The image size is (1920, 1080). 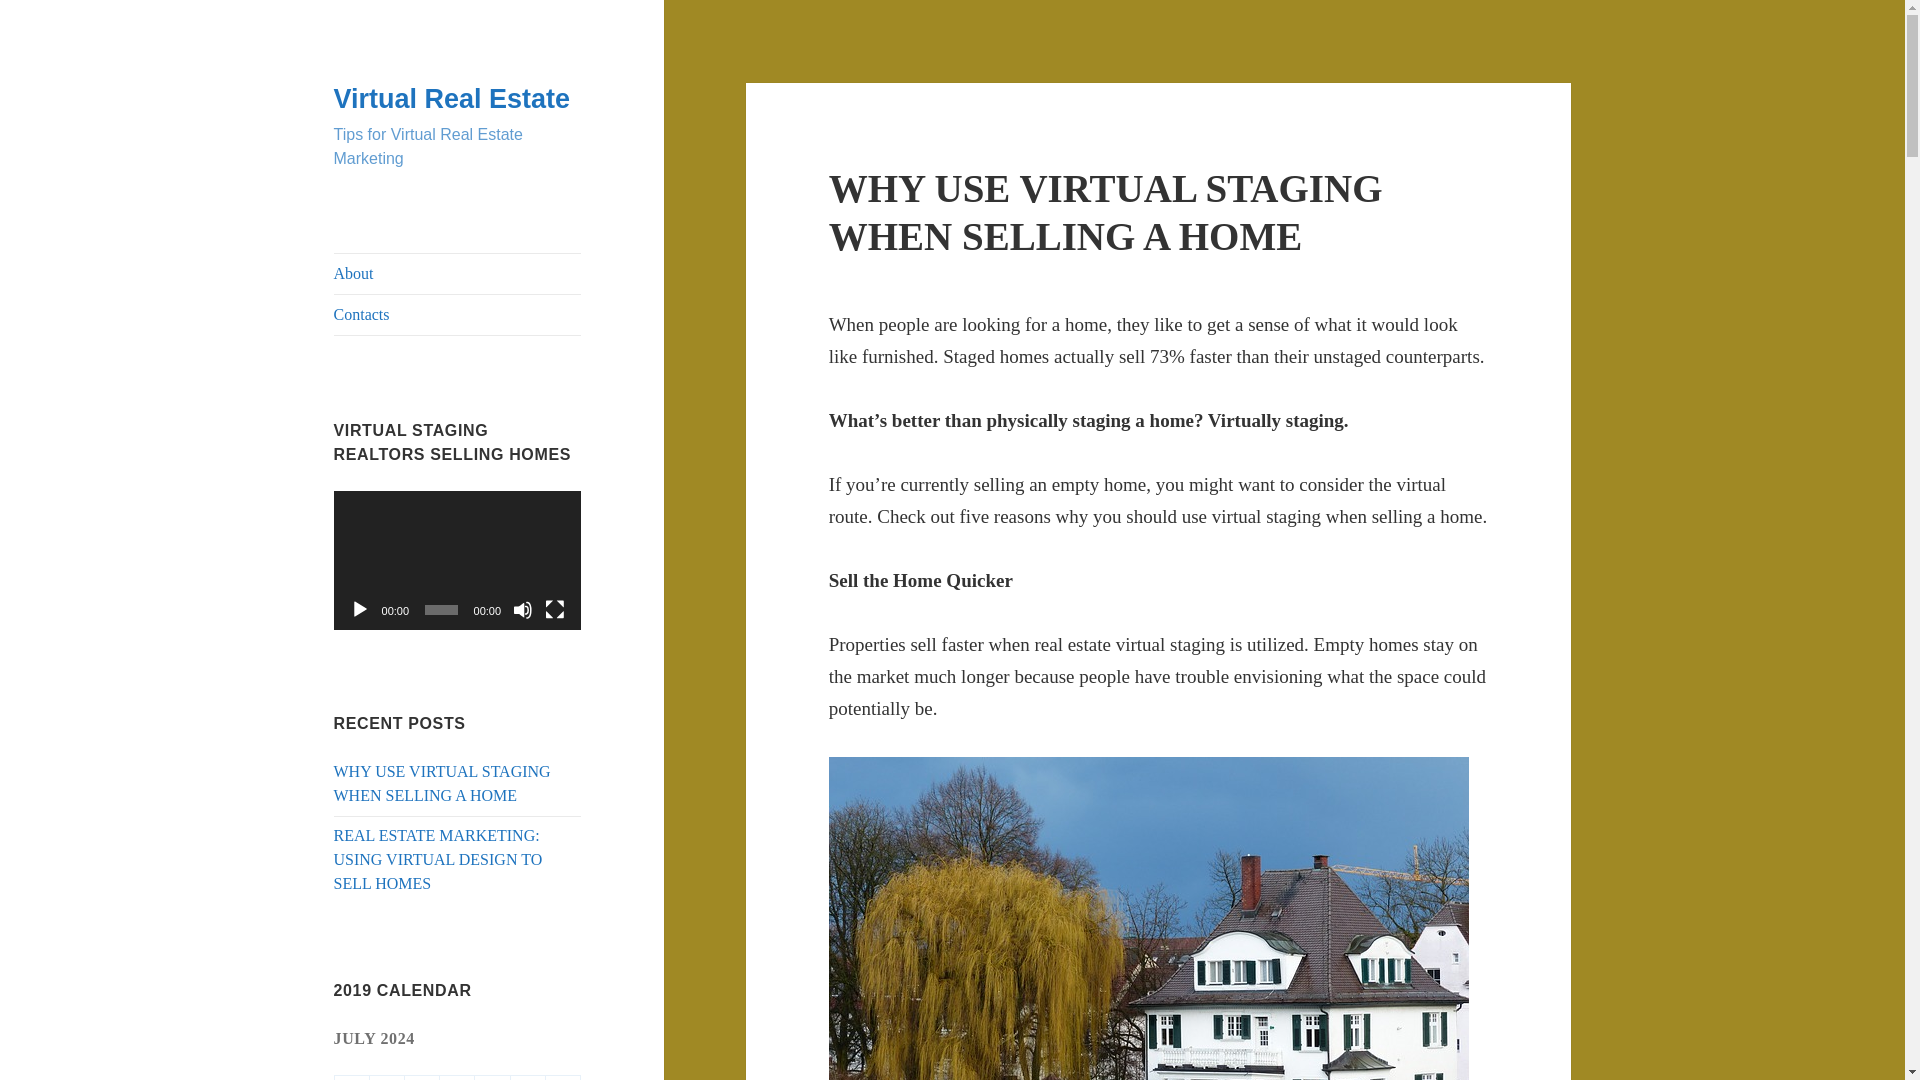 I want to click on Play, so click(x=360, y=610).